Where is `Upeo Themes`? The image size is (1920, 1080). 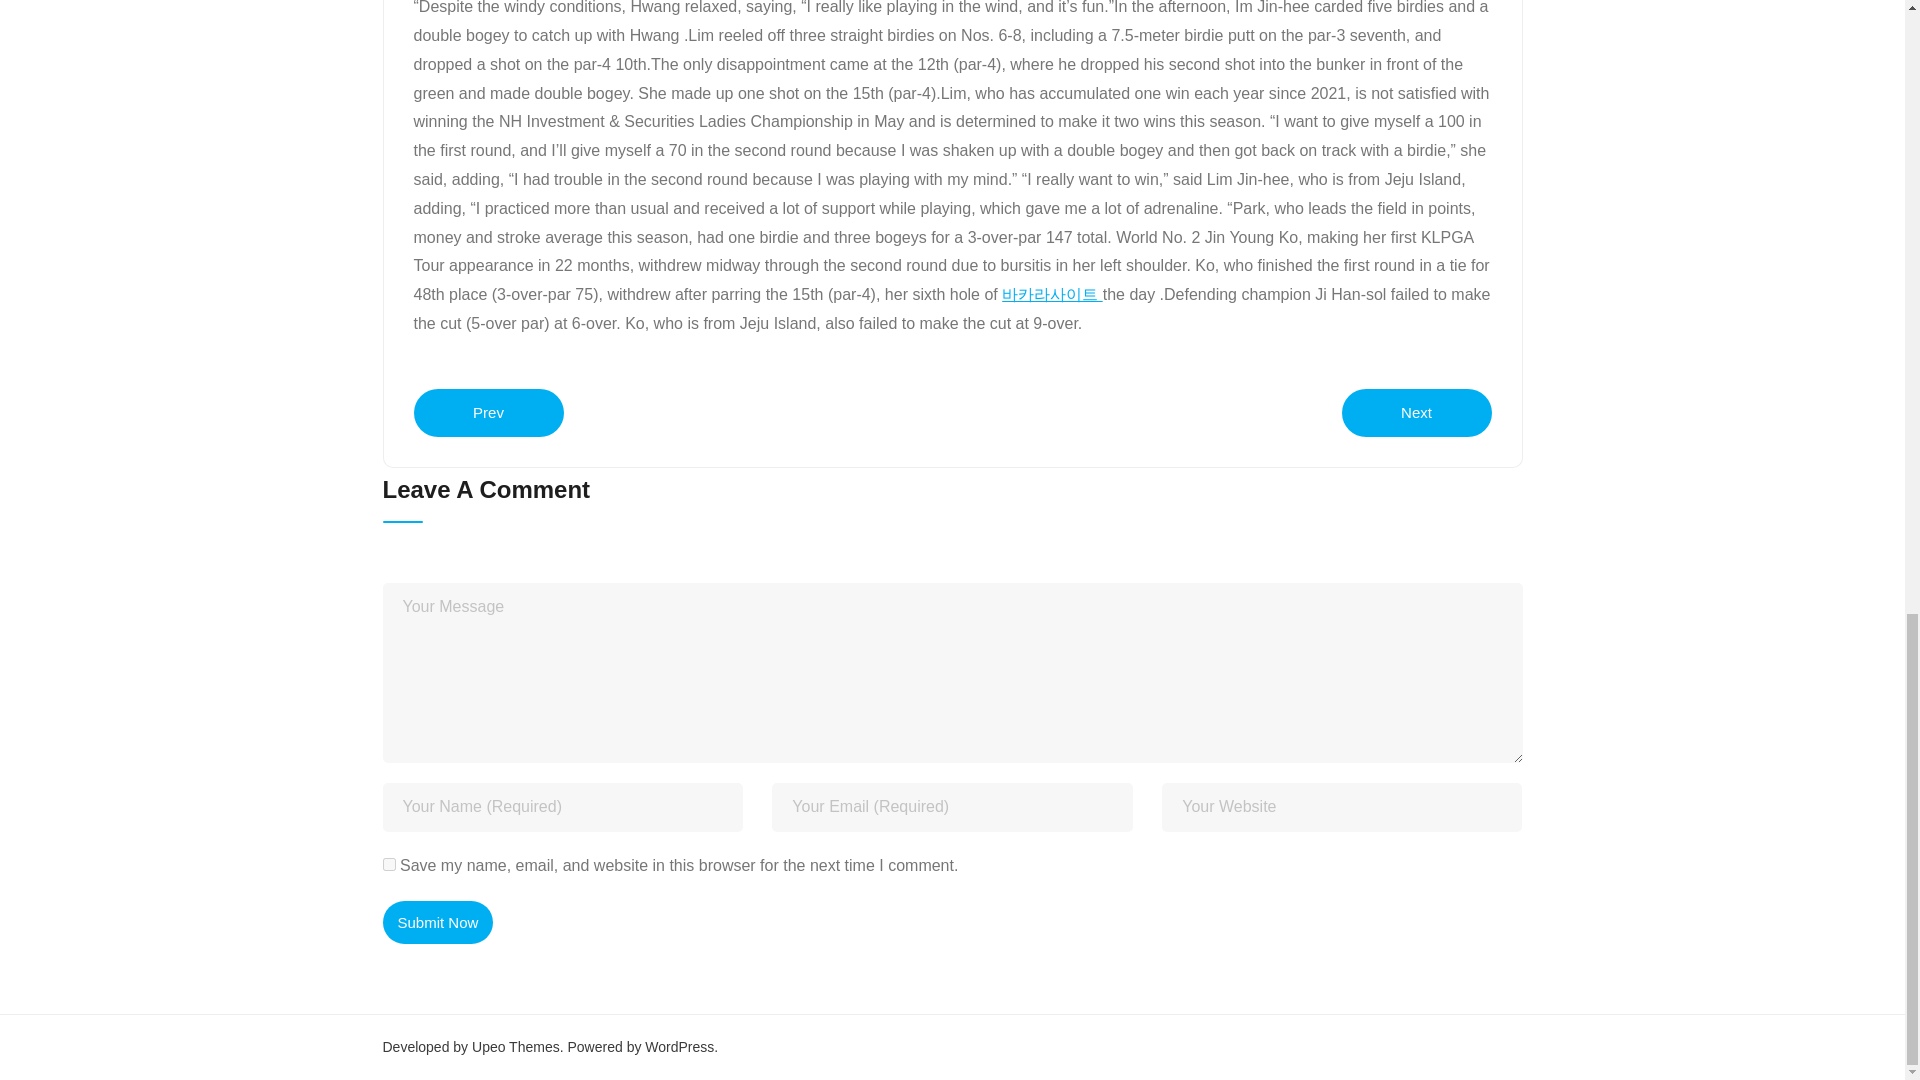 Upeo Themes is located at coordinates (516, 1046).